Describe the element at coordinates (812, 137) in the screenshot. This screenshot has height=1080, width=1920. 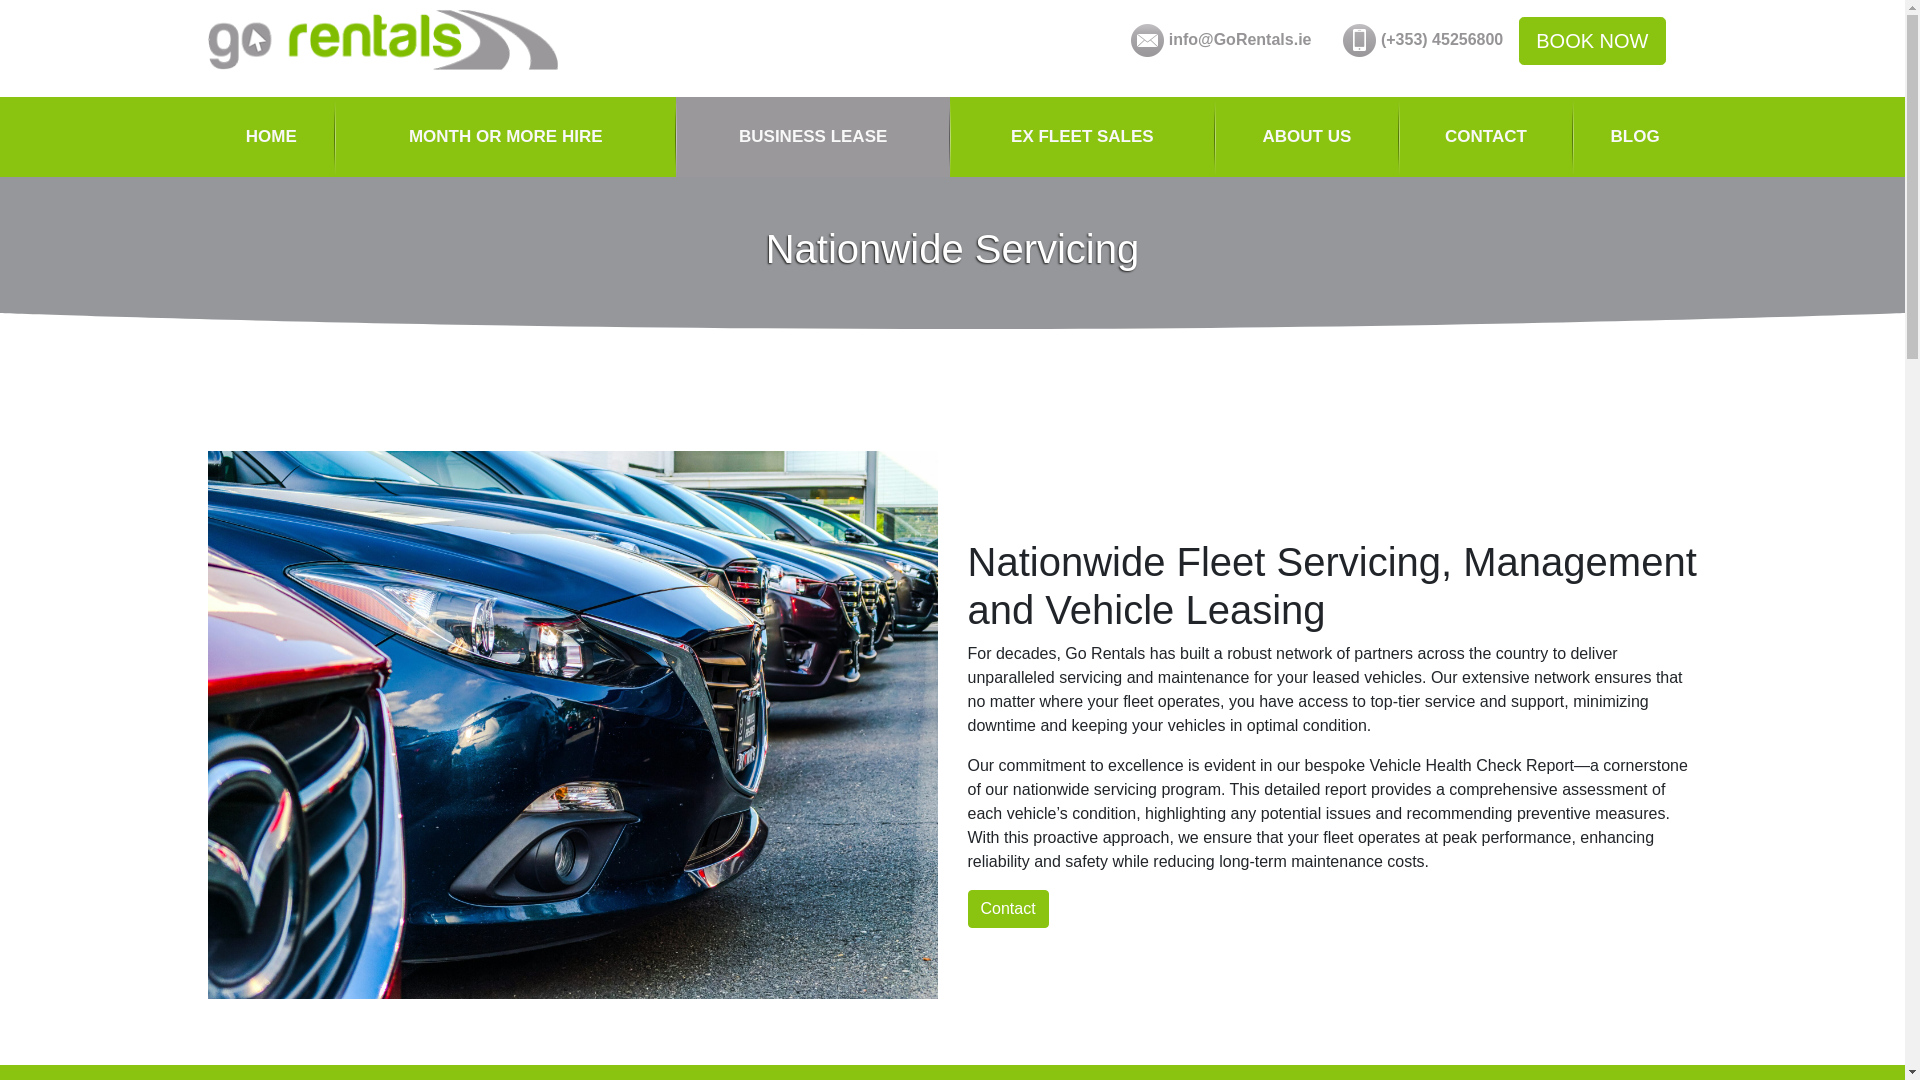
I see `BUSINESS LEASE` at that location.